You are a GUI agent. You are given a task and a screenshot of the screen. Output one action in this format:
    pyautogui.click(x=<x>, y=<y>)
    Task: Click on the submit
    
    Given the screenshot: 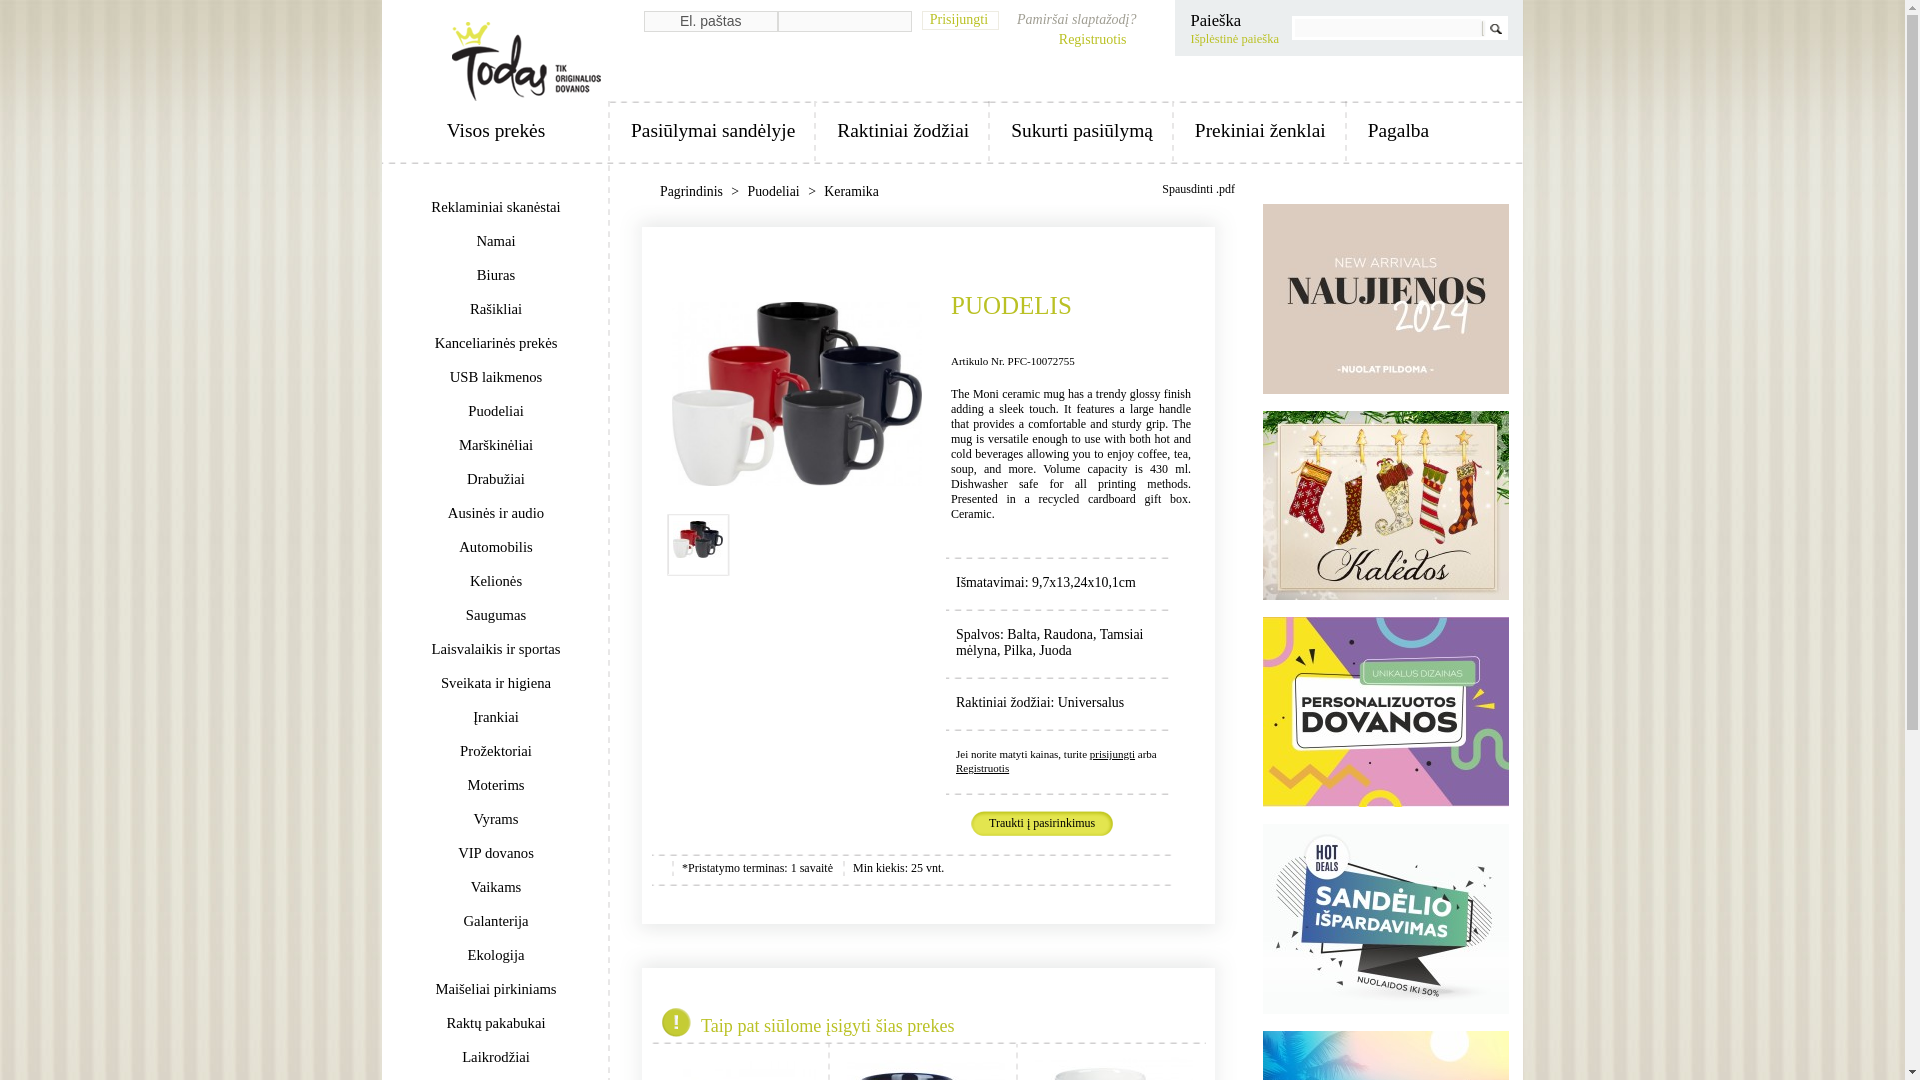 What is the action you would take?
    pyautogui.click(x=21, y=10)
    